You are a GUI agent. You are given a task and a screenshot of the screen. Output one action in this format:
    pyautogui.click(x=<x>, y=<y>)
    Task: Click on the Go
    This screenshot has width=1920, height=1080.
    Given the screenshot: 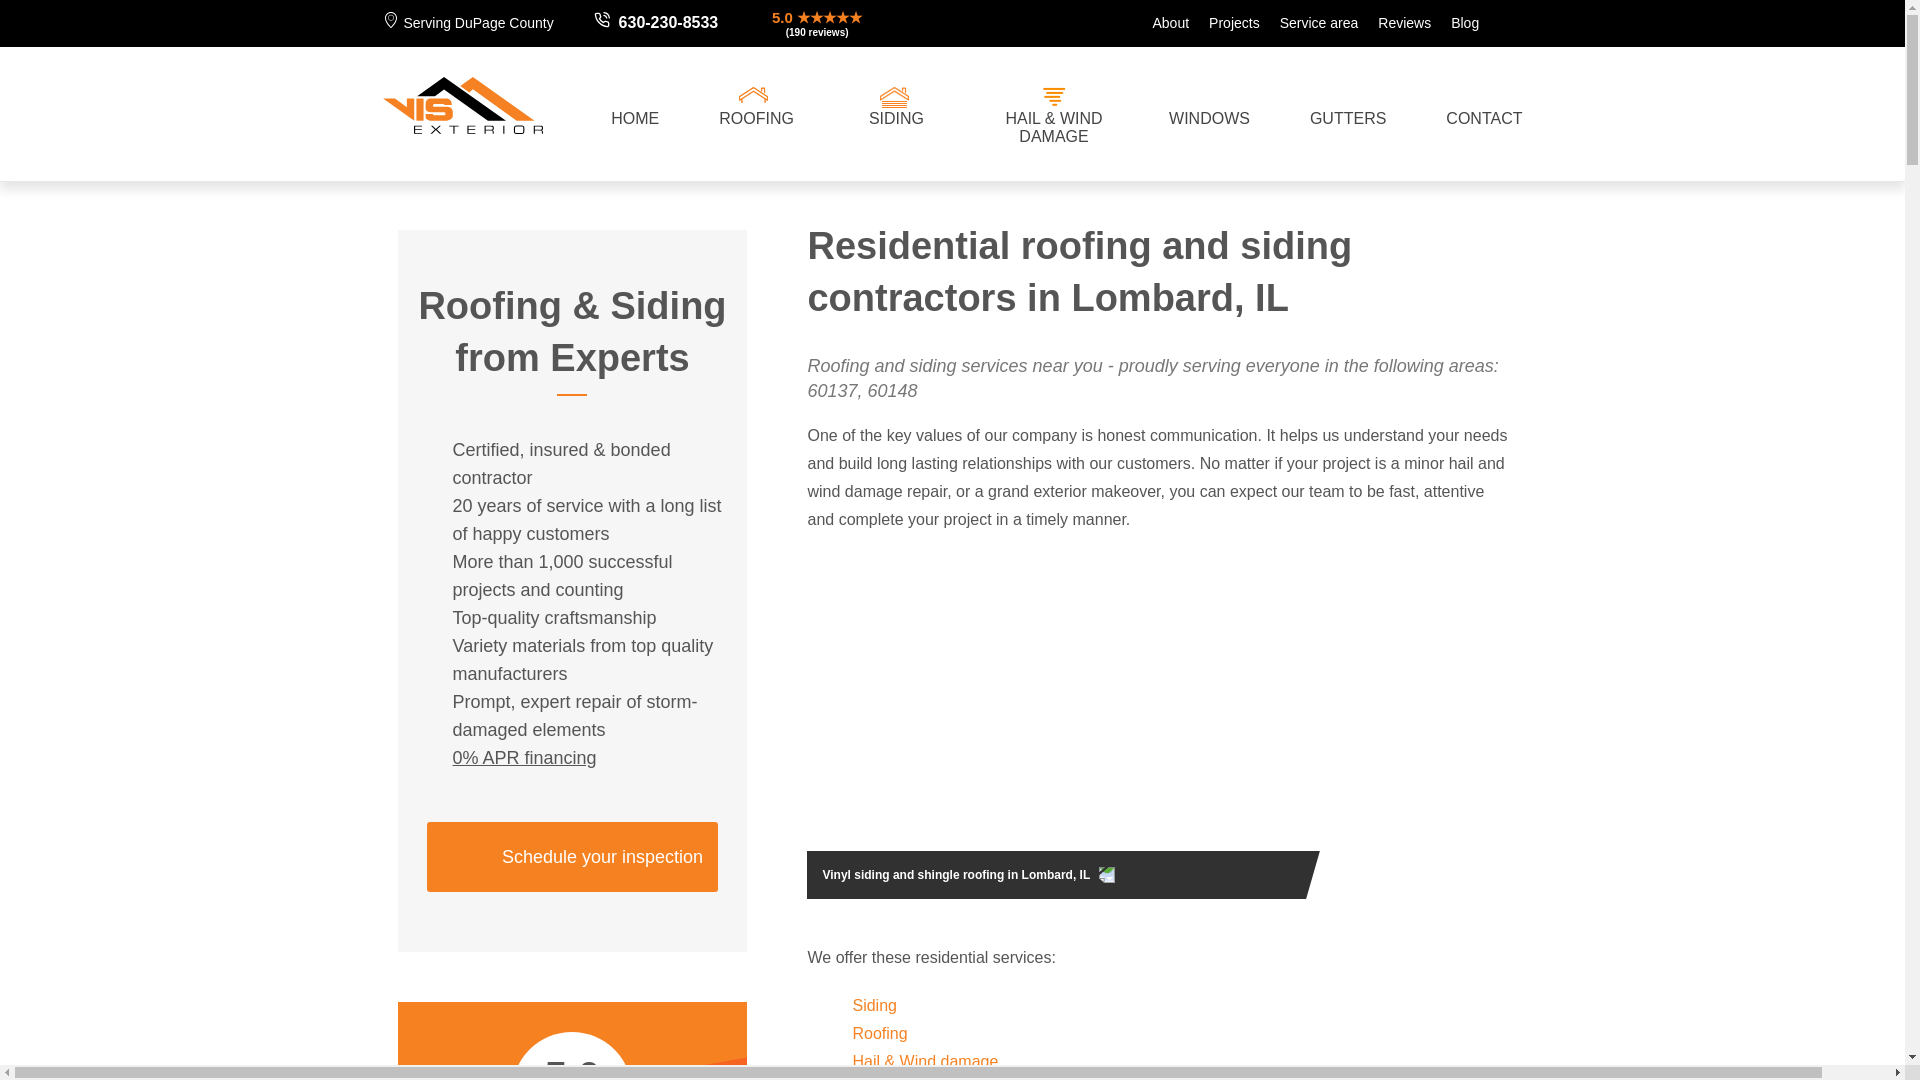 What is the action you would take?
    pyautogui.click(x=1501, y=23)
    